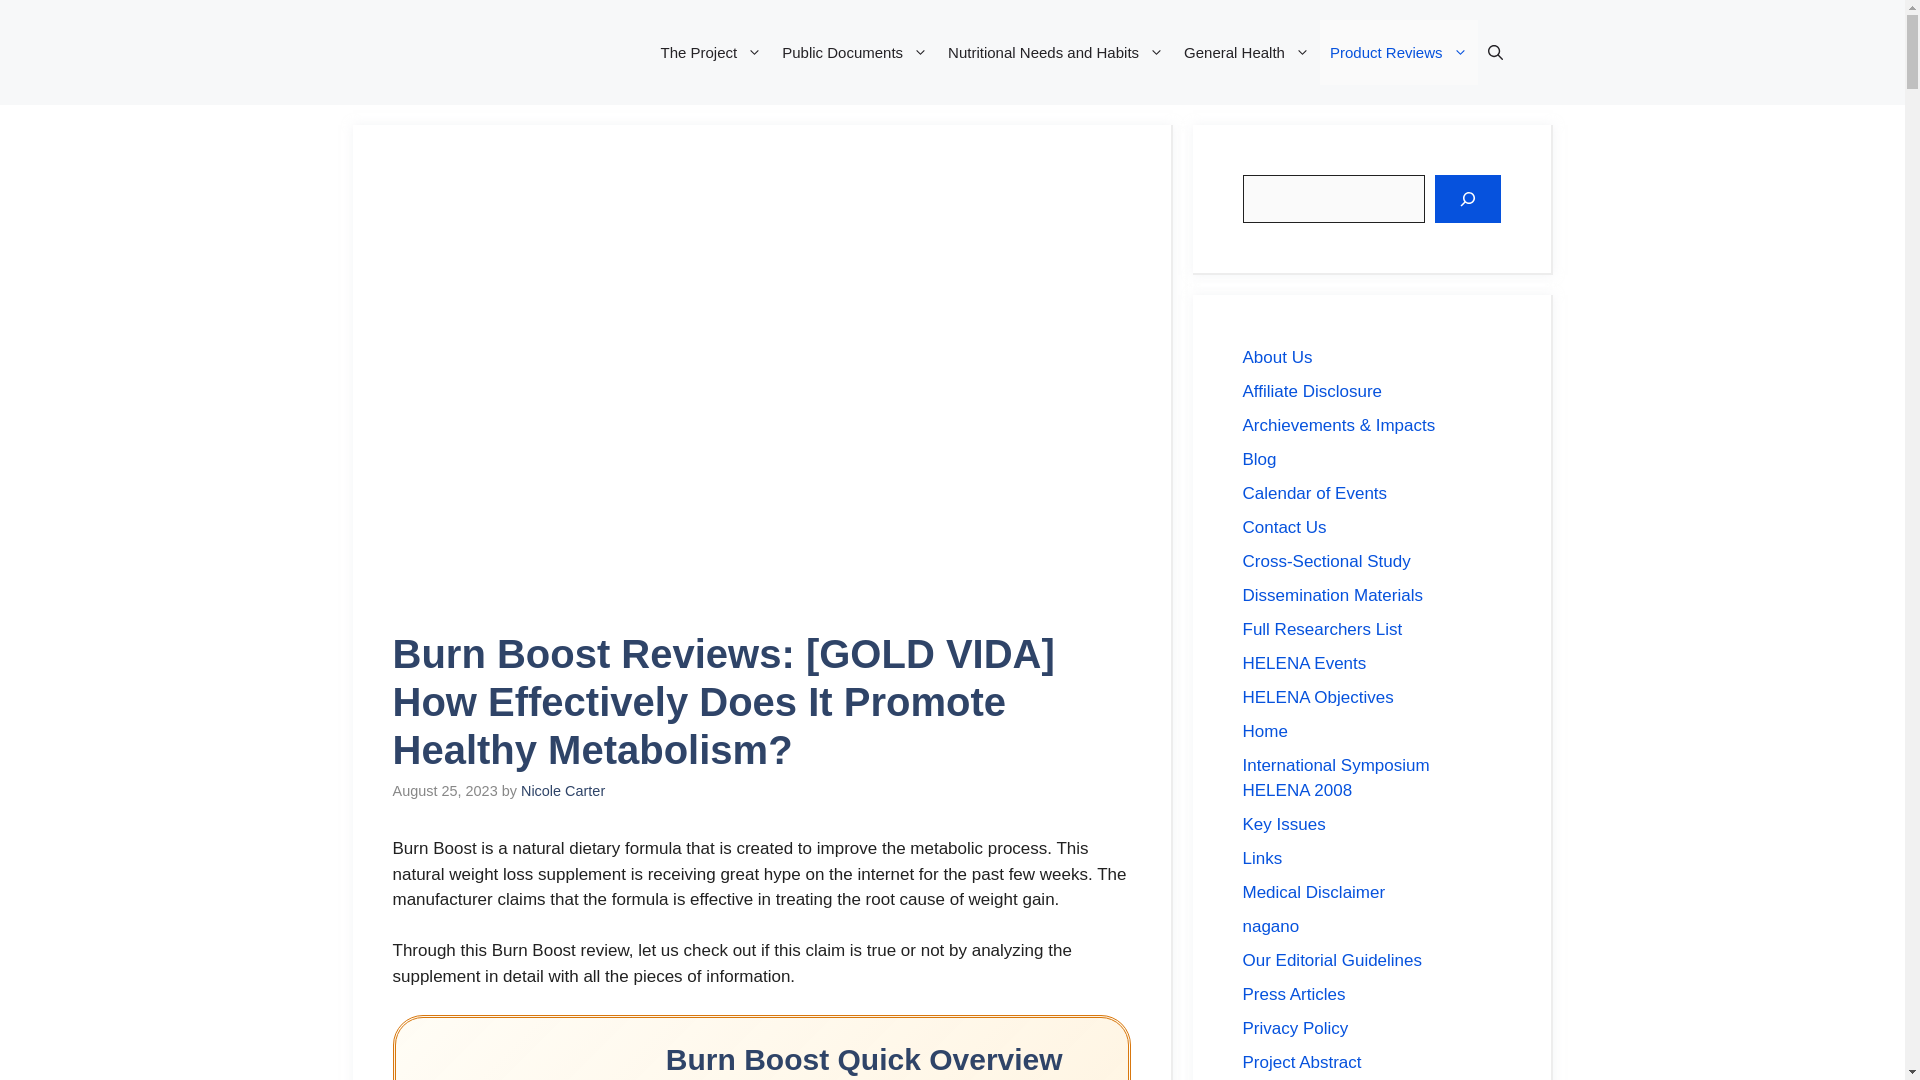 The width and height of the screenshot is (1920, 1080). Describe the element at coordinates (1056, 52) in the screenshot. I see `Nutritional Needs and Habits` at that location.